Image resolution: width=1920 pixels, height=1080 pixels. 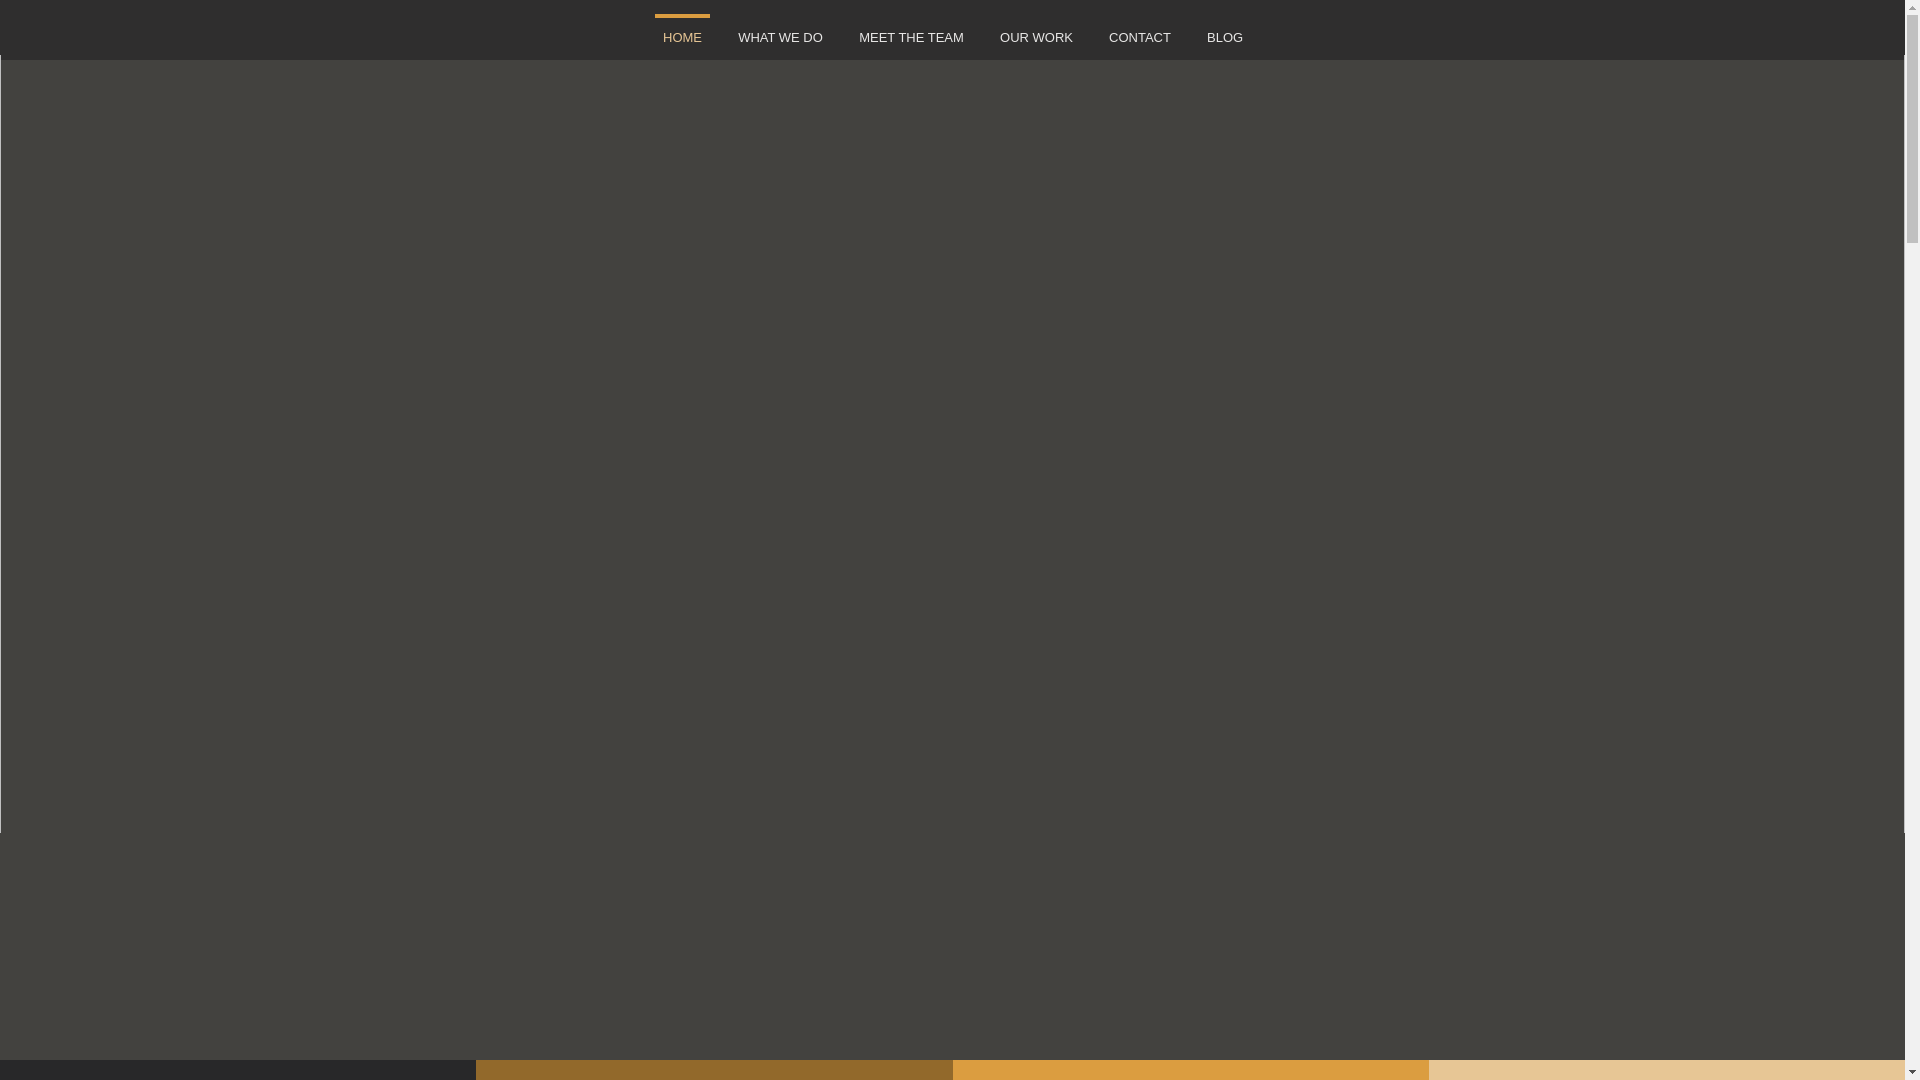 I want to click on CONTACT, so click(x=1139, y=28).